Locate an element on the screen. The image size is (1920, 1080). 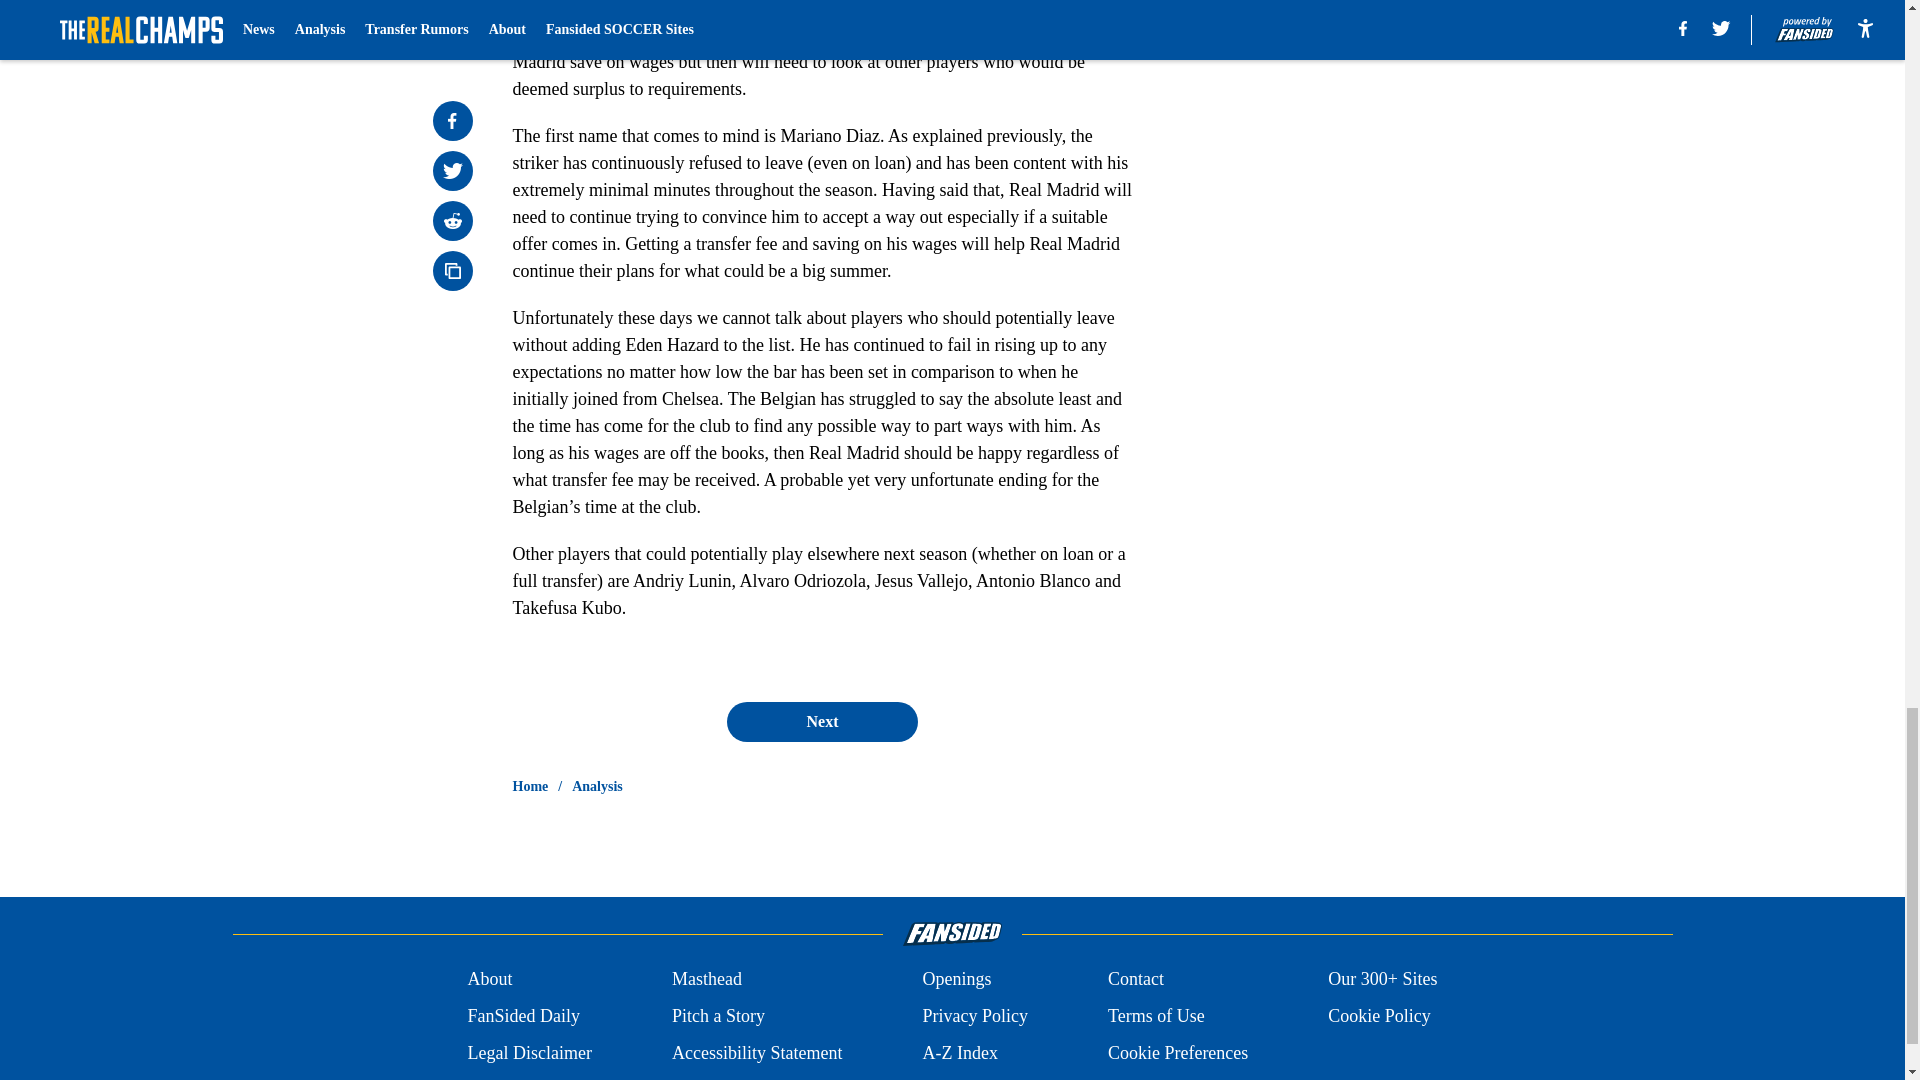
Home is located at coordinates (530, 786).